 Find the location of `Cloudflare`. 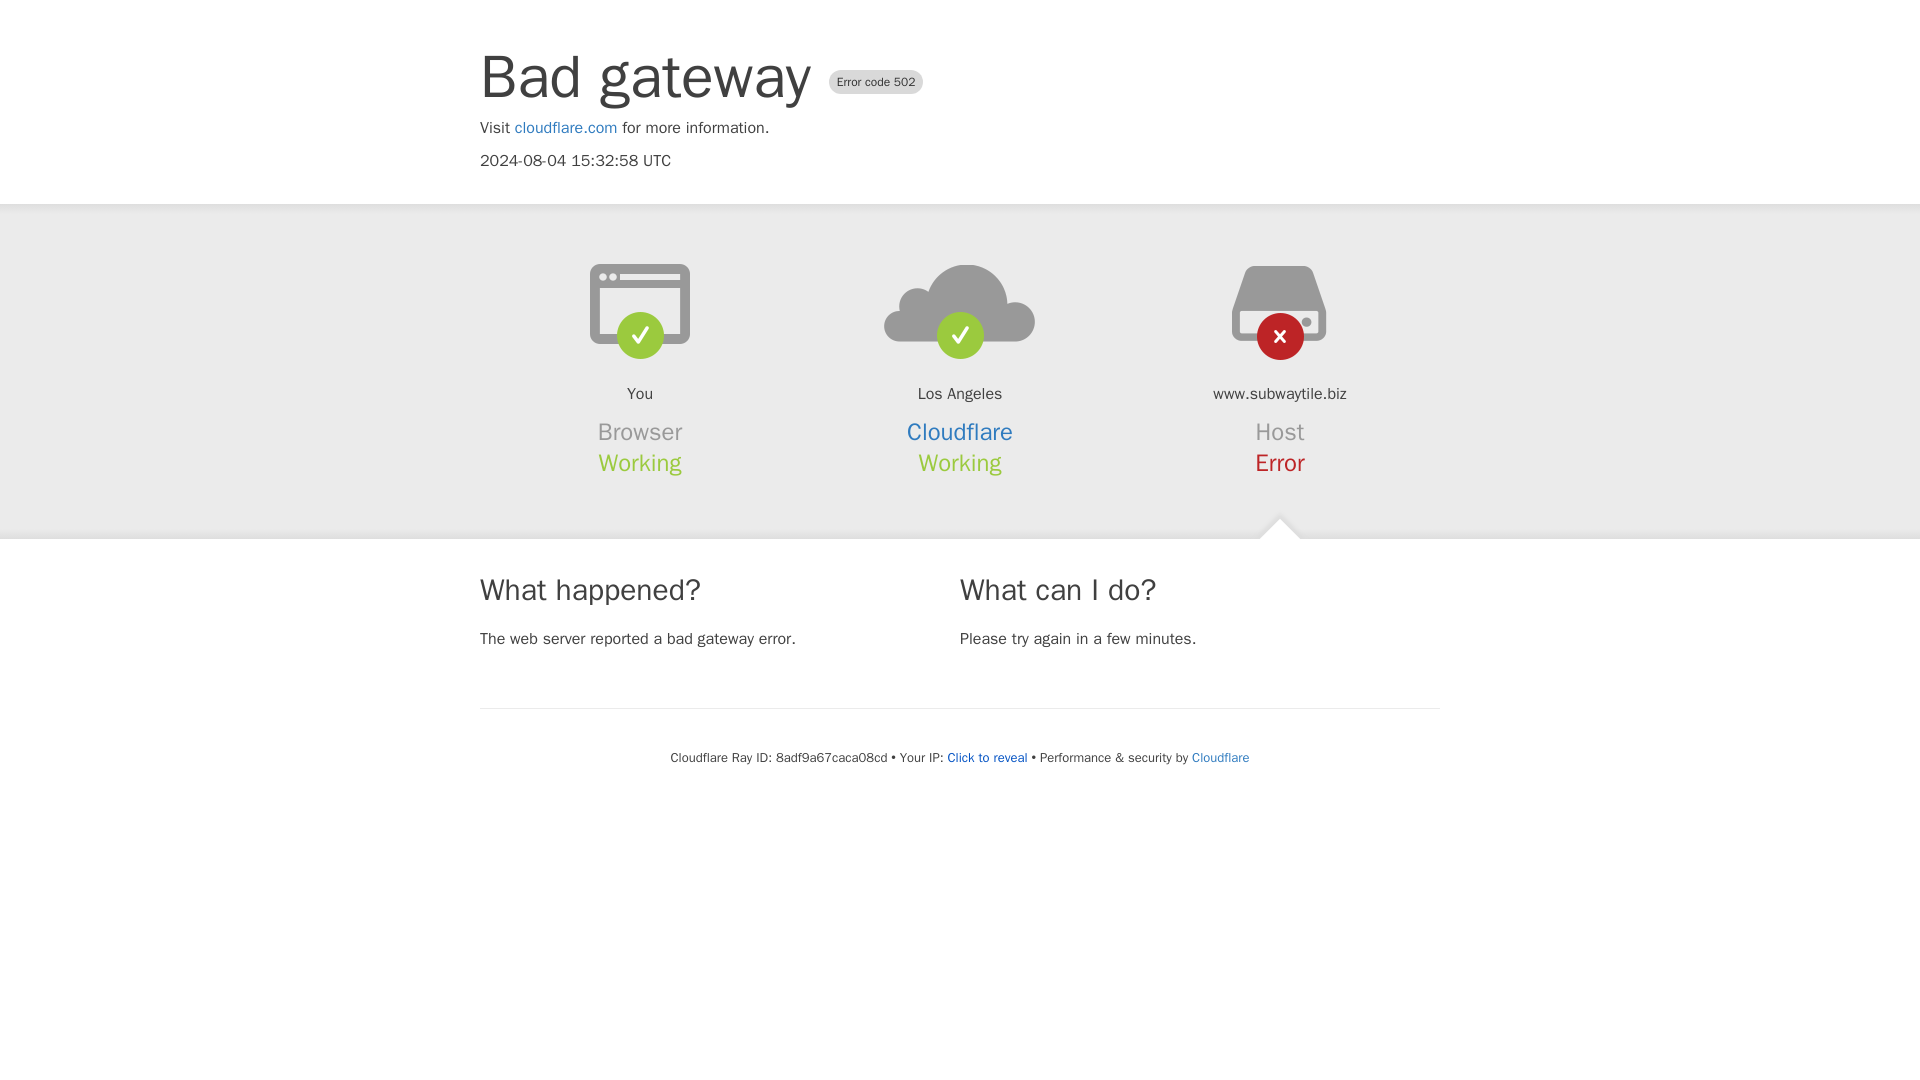

Cloudflare is located at coordinates (1220, 757).